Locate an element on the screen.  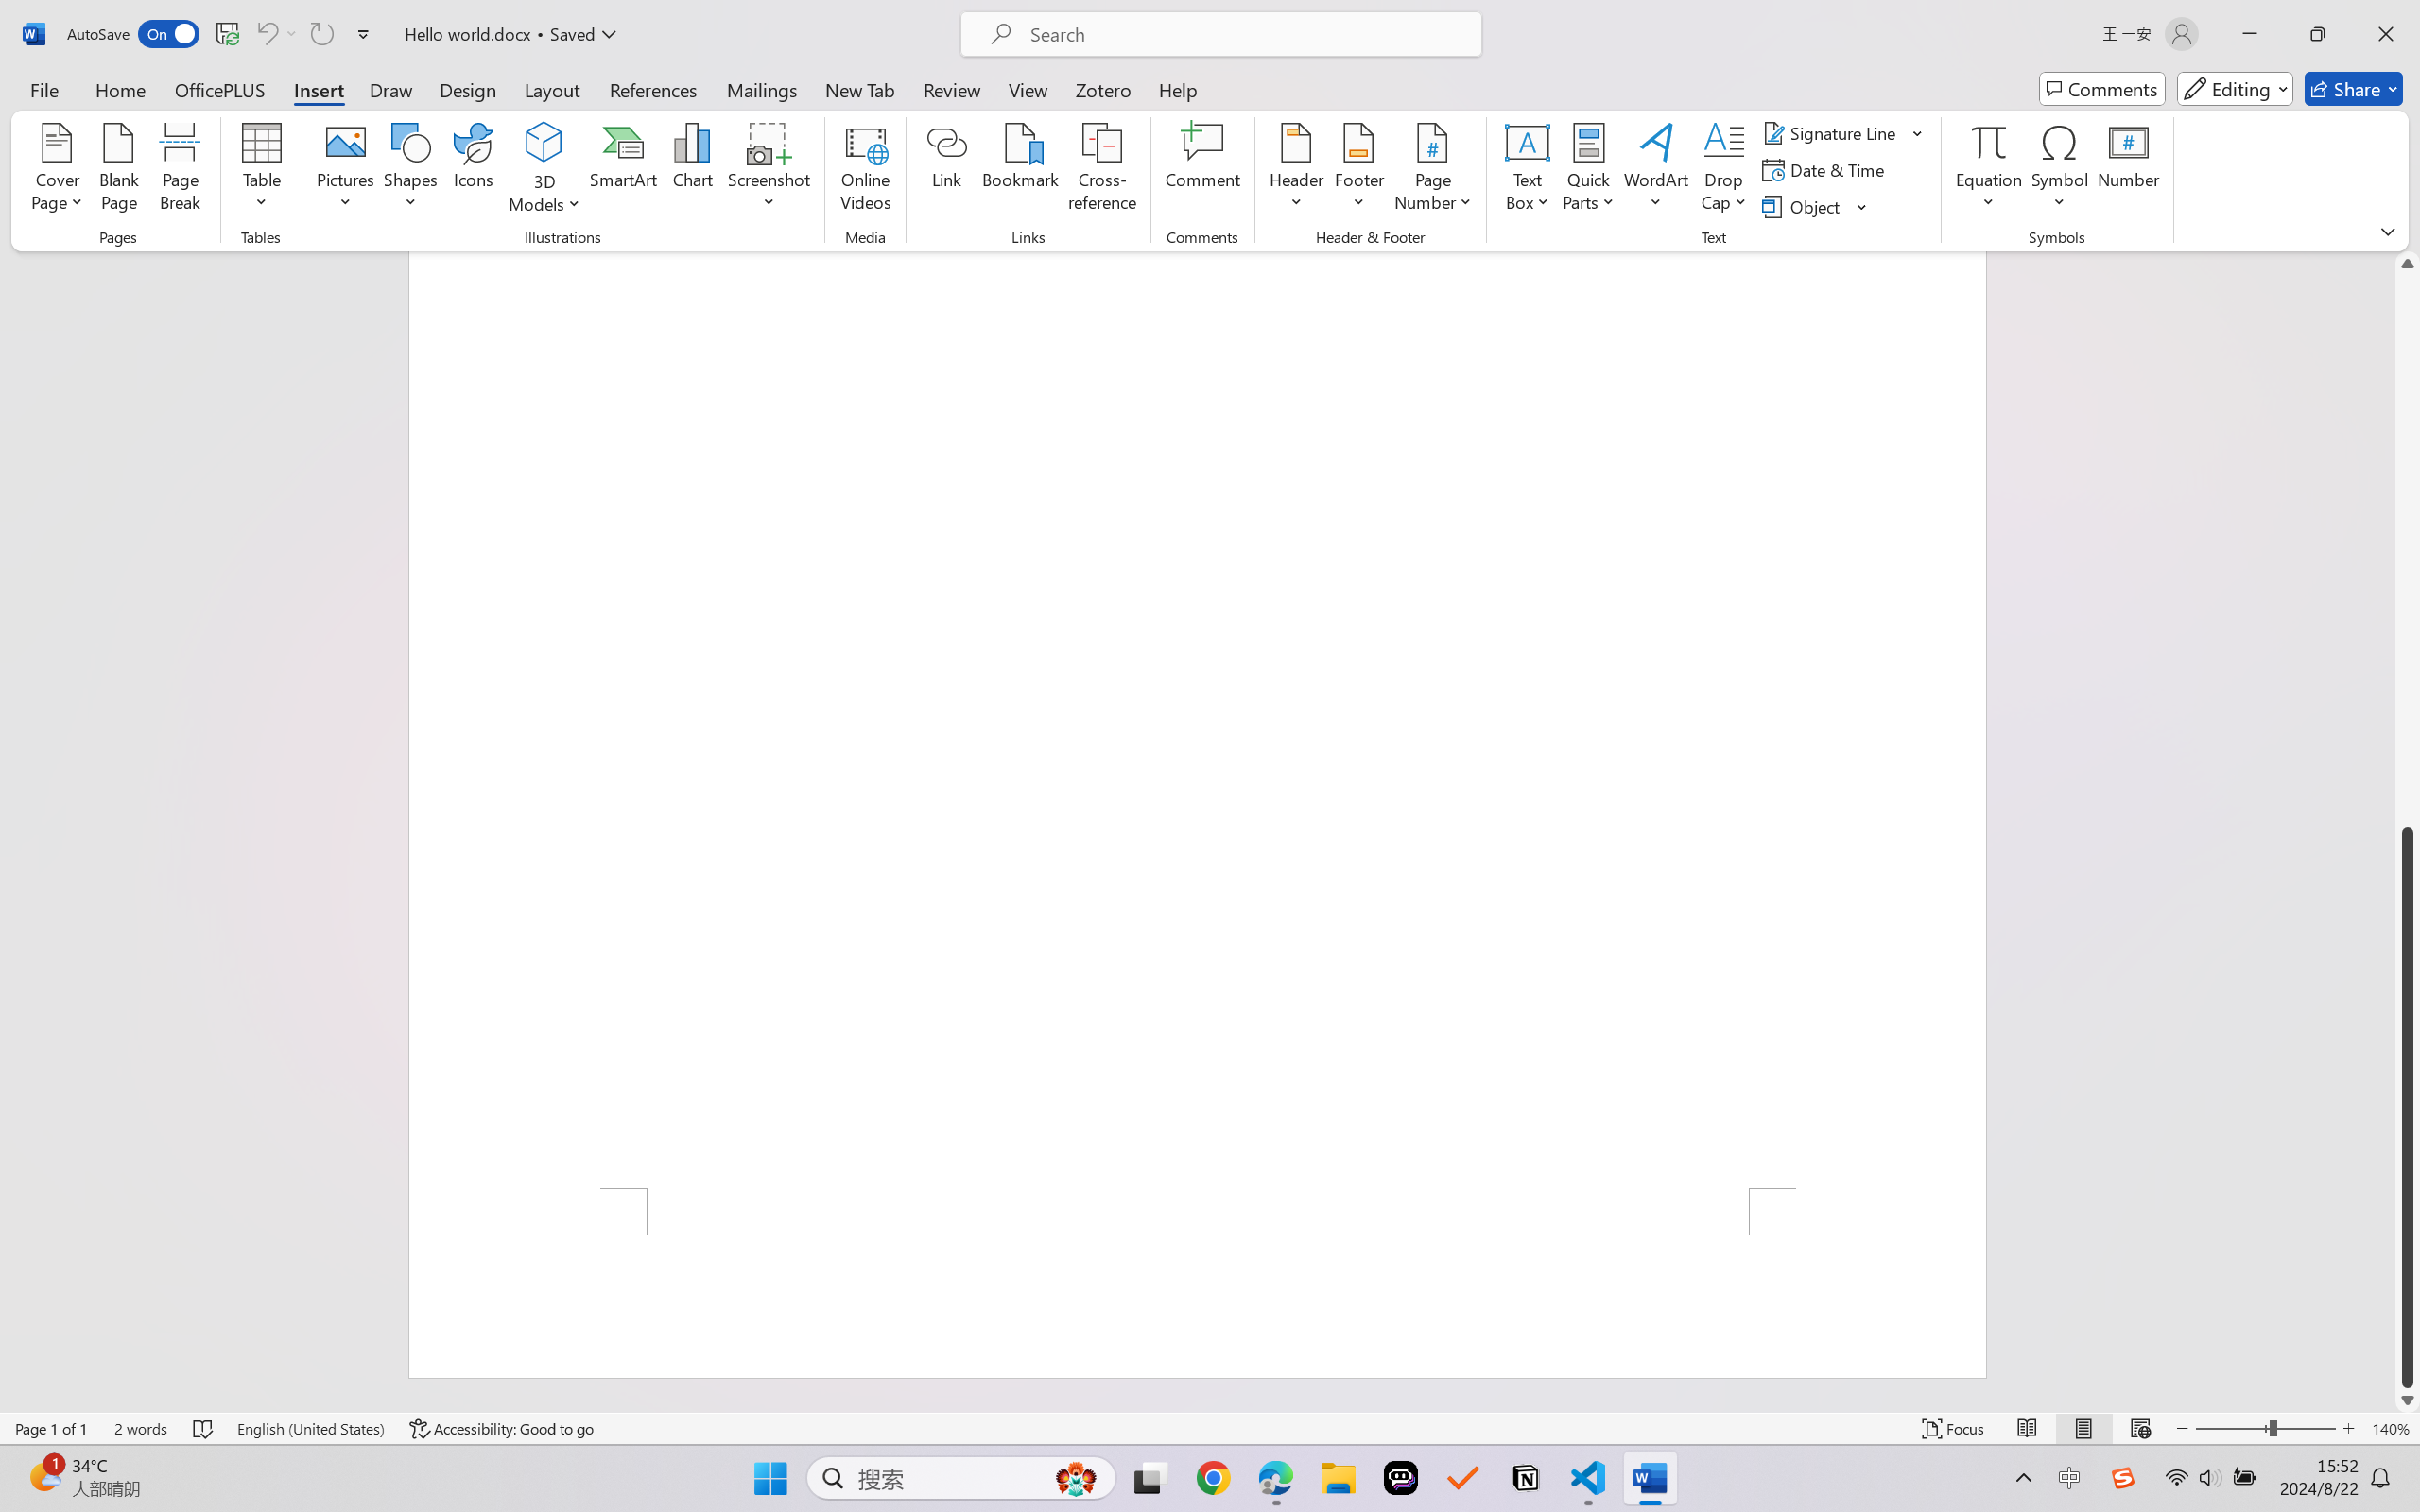
Page up is located at coordinates (2408, 551).